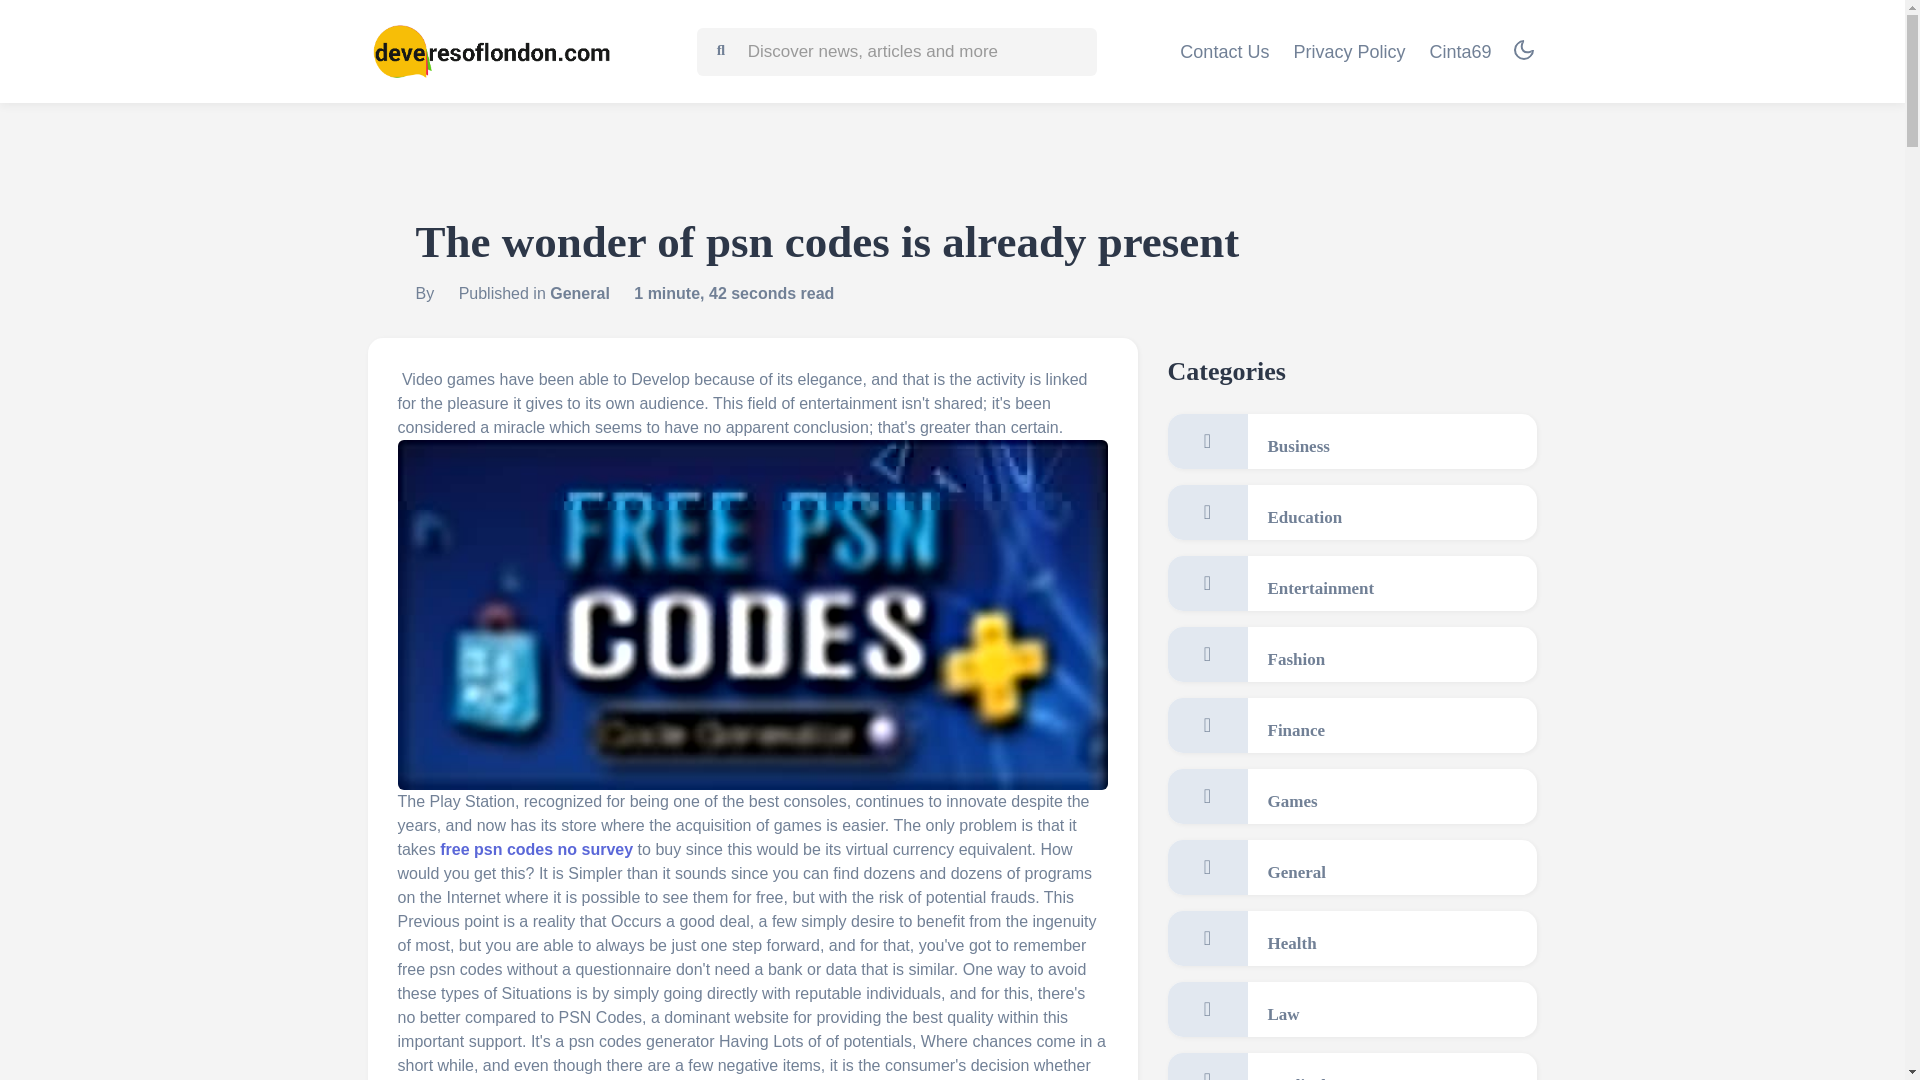 This screenshot has width=1920, height=1080. I want to click on Privacy Policy, so click(1348, 51).